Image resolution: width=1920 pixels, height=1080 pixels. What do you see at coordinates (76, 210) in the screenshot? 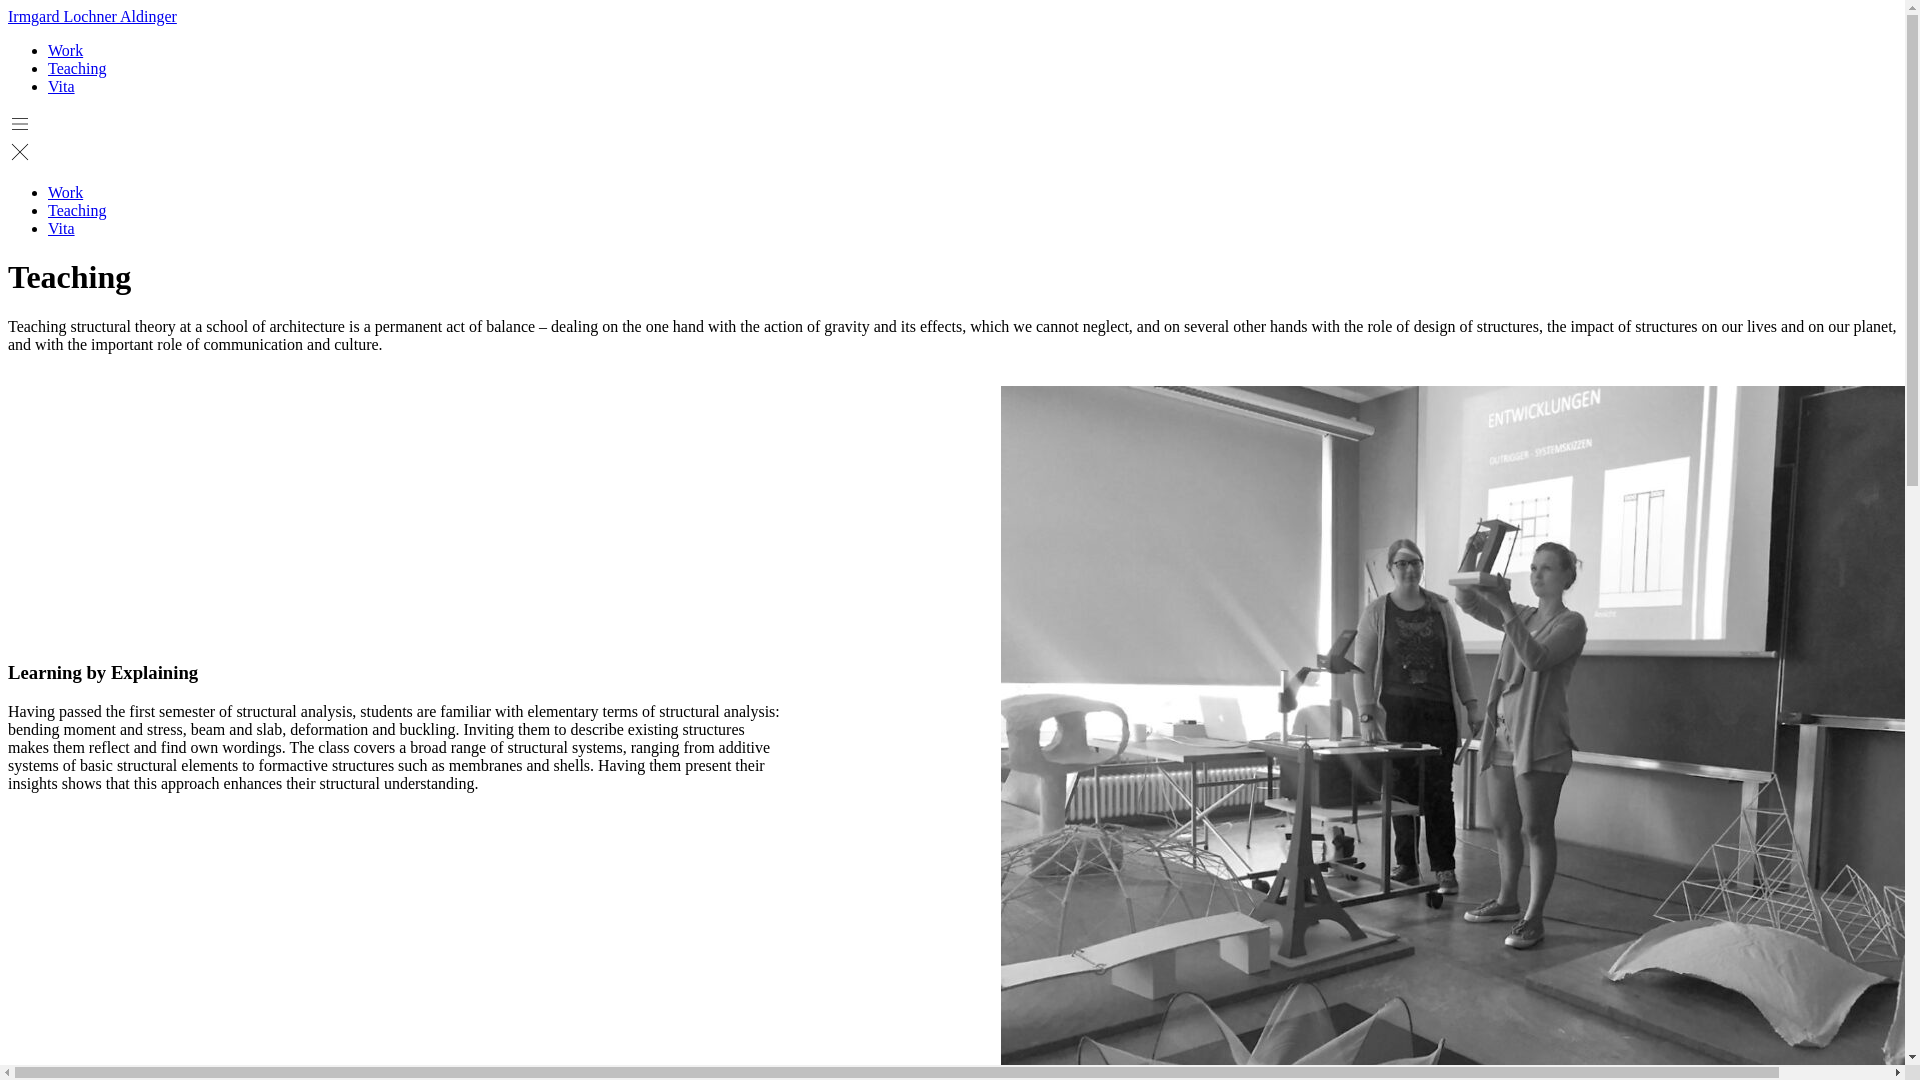
I see `Teaching` at bounding box center [76, 210].